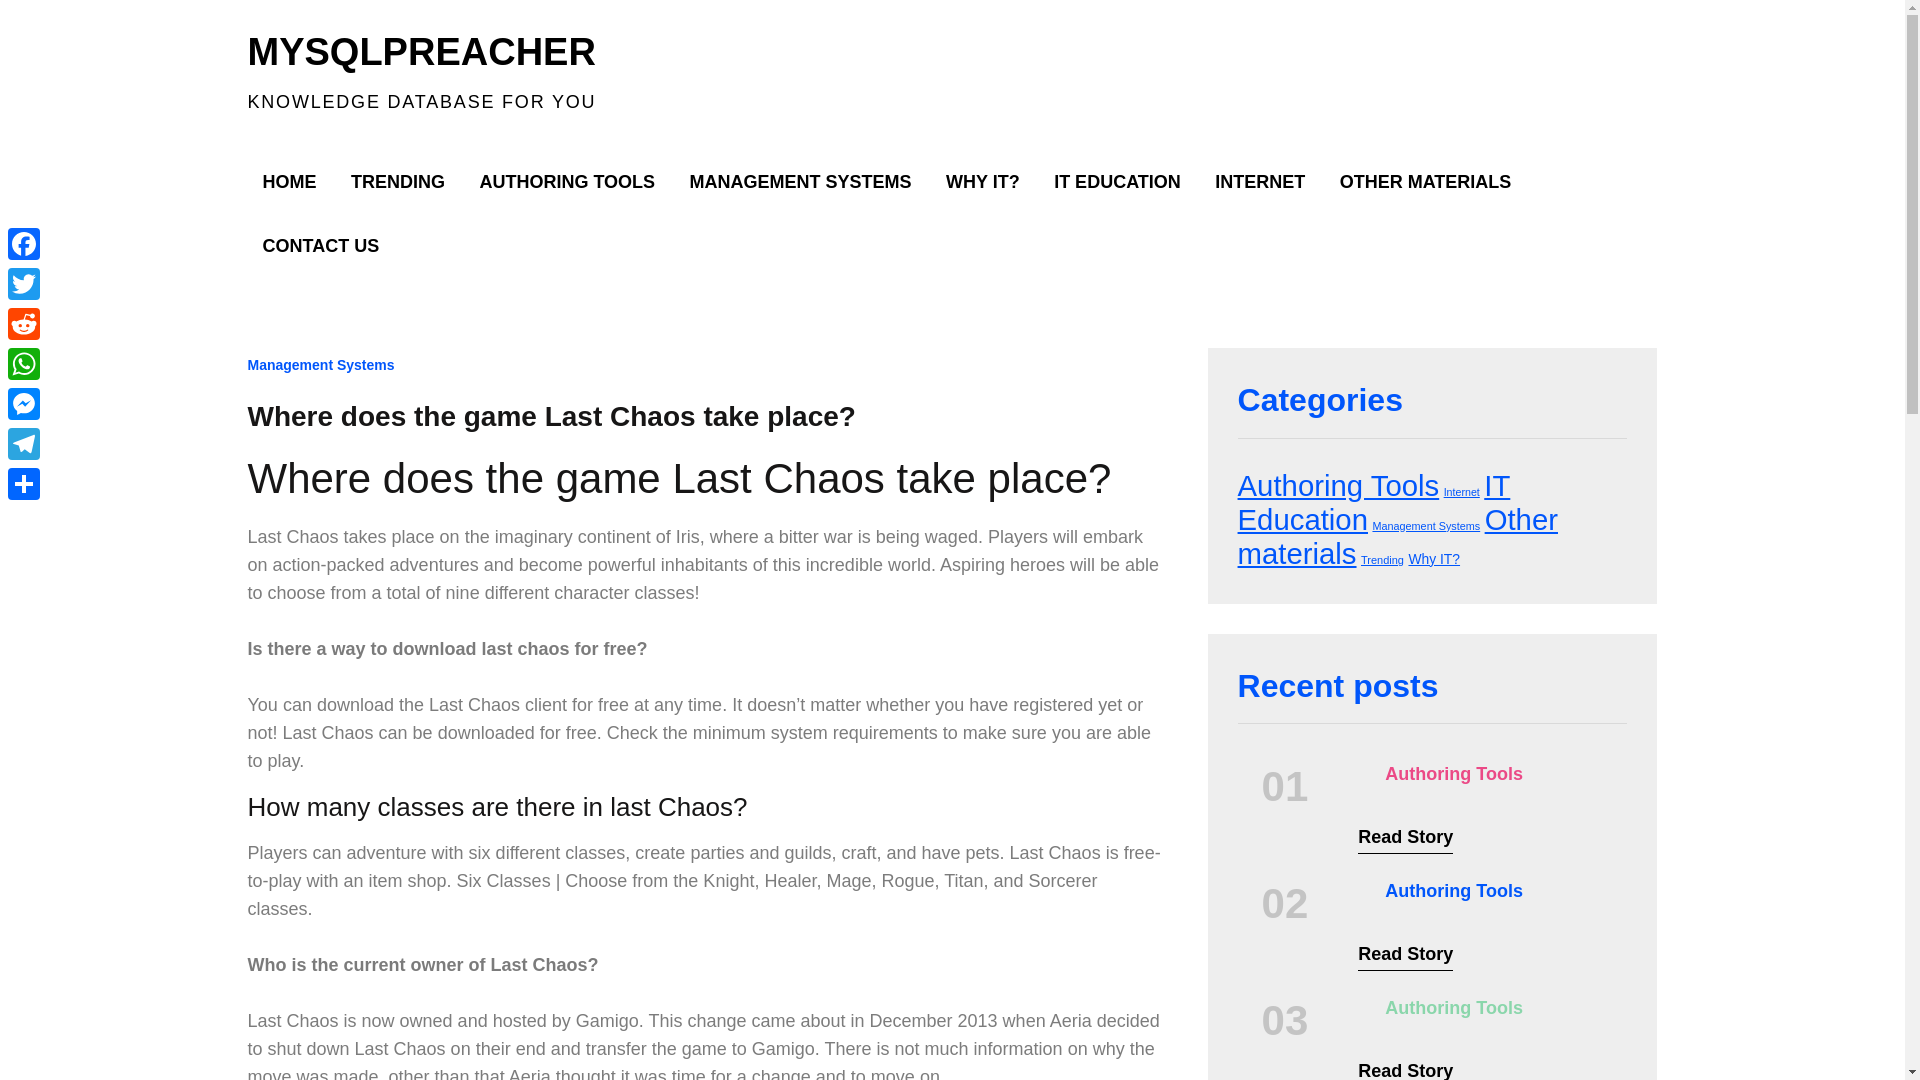 The image size is (1920, 1080). I want to click on Internet, so click(1462, 492).